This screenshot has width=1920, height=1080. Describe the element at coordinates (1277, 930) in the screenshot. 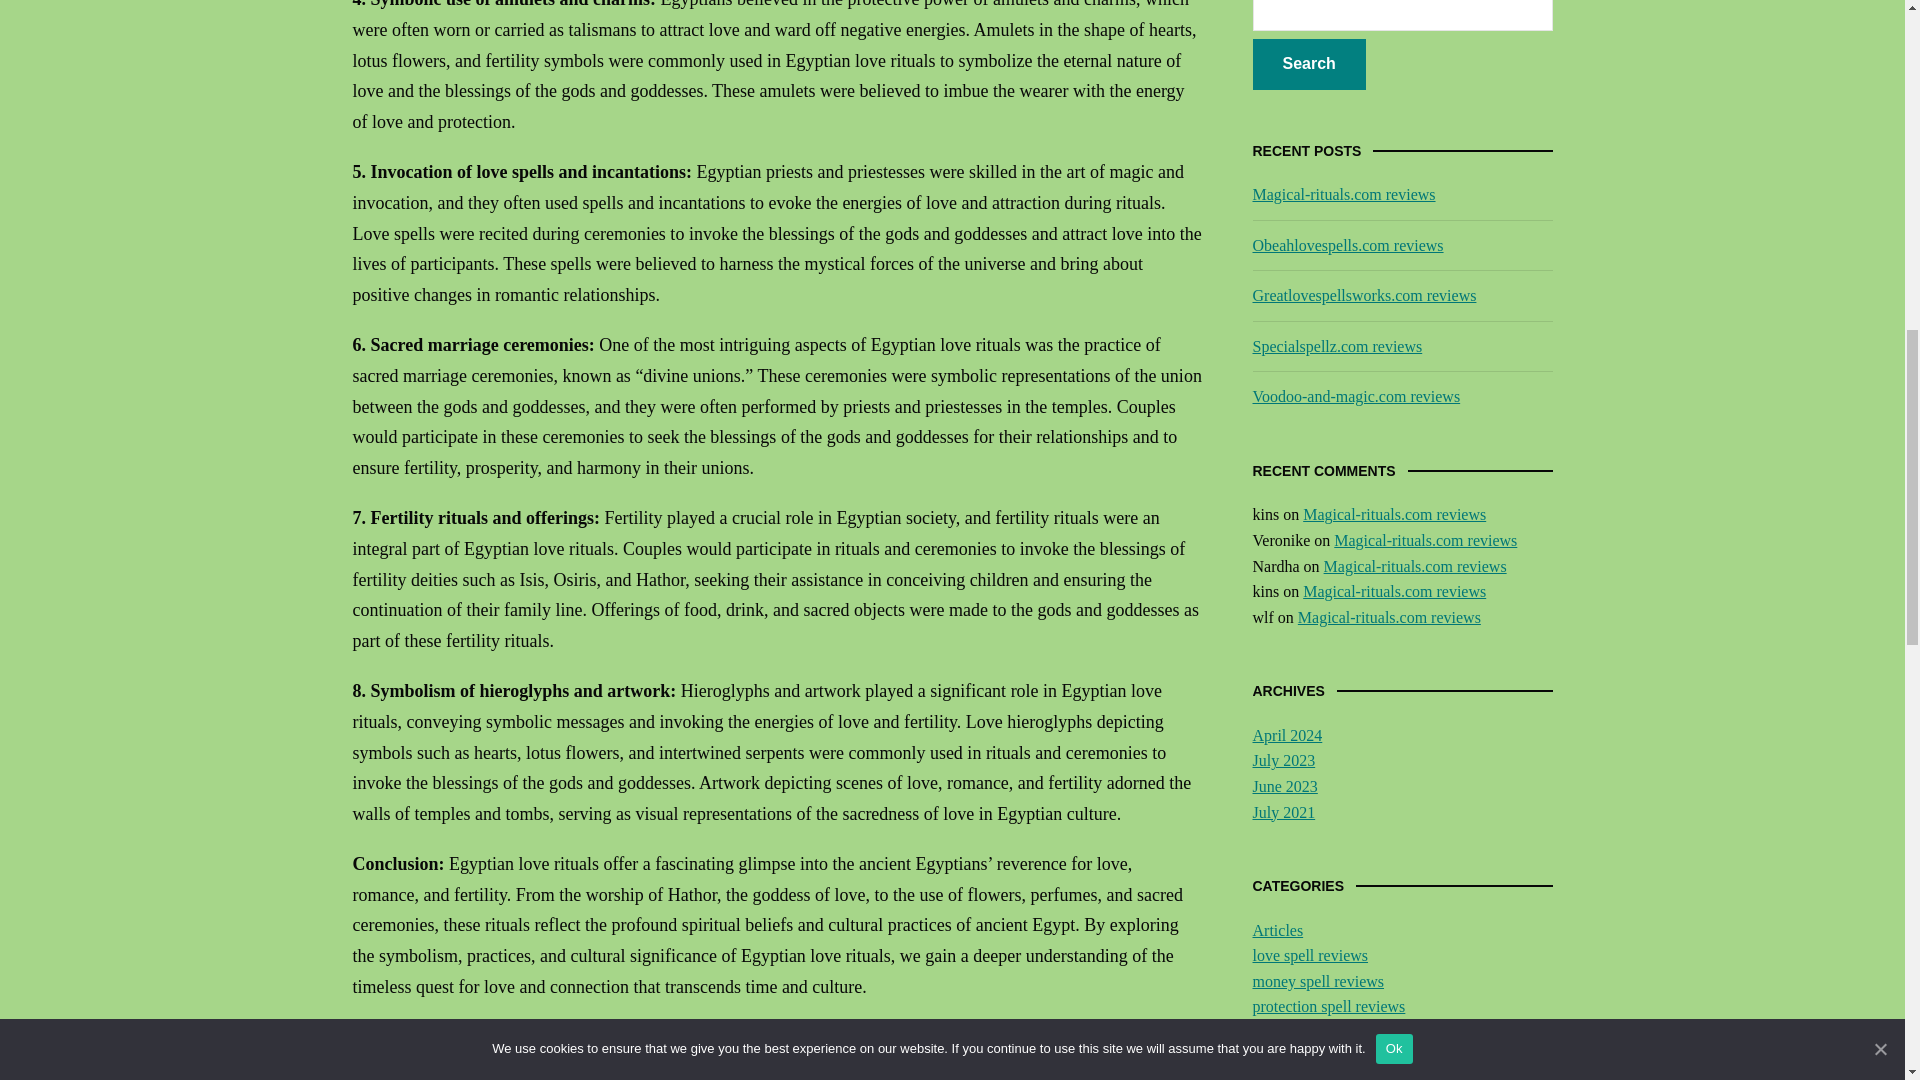

I see `Articles` at that location.